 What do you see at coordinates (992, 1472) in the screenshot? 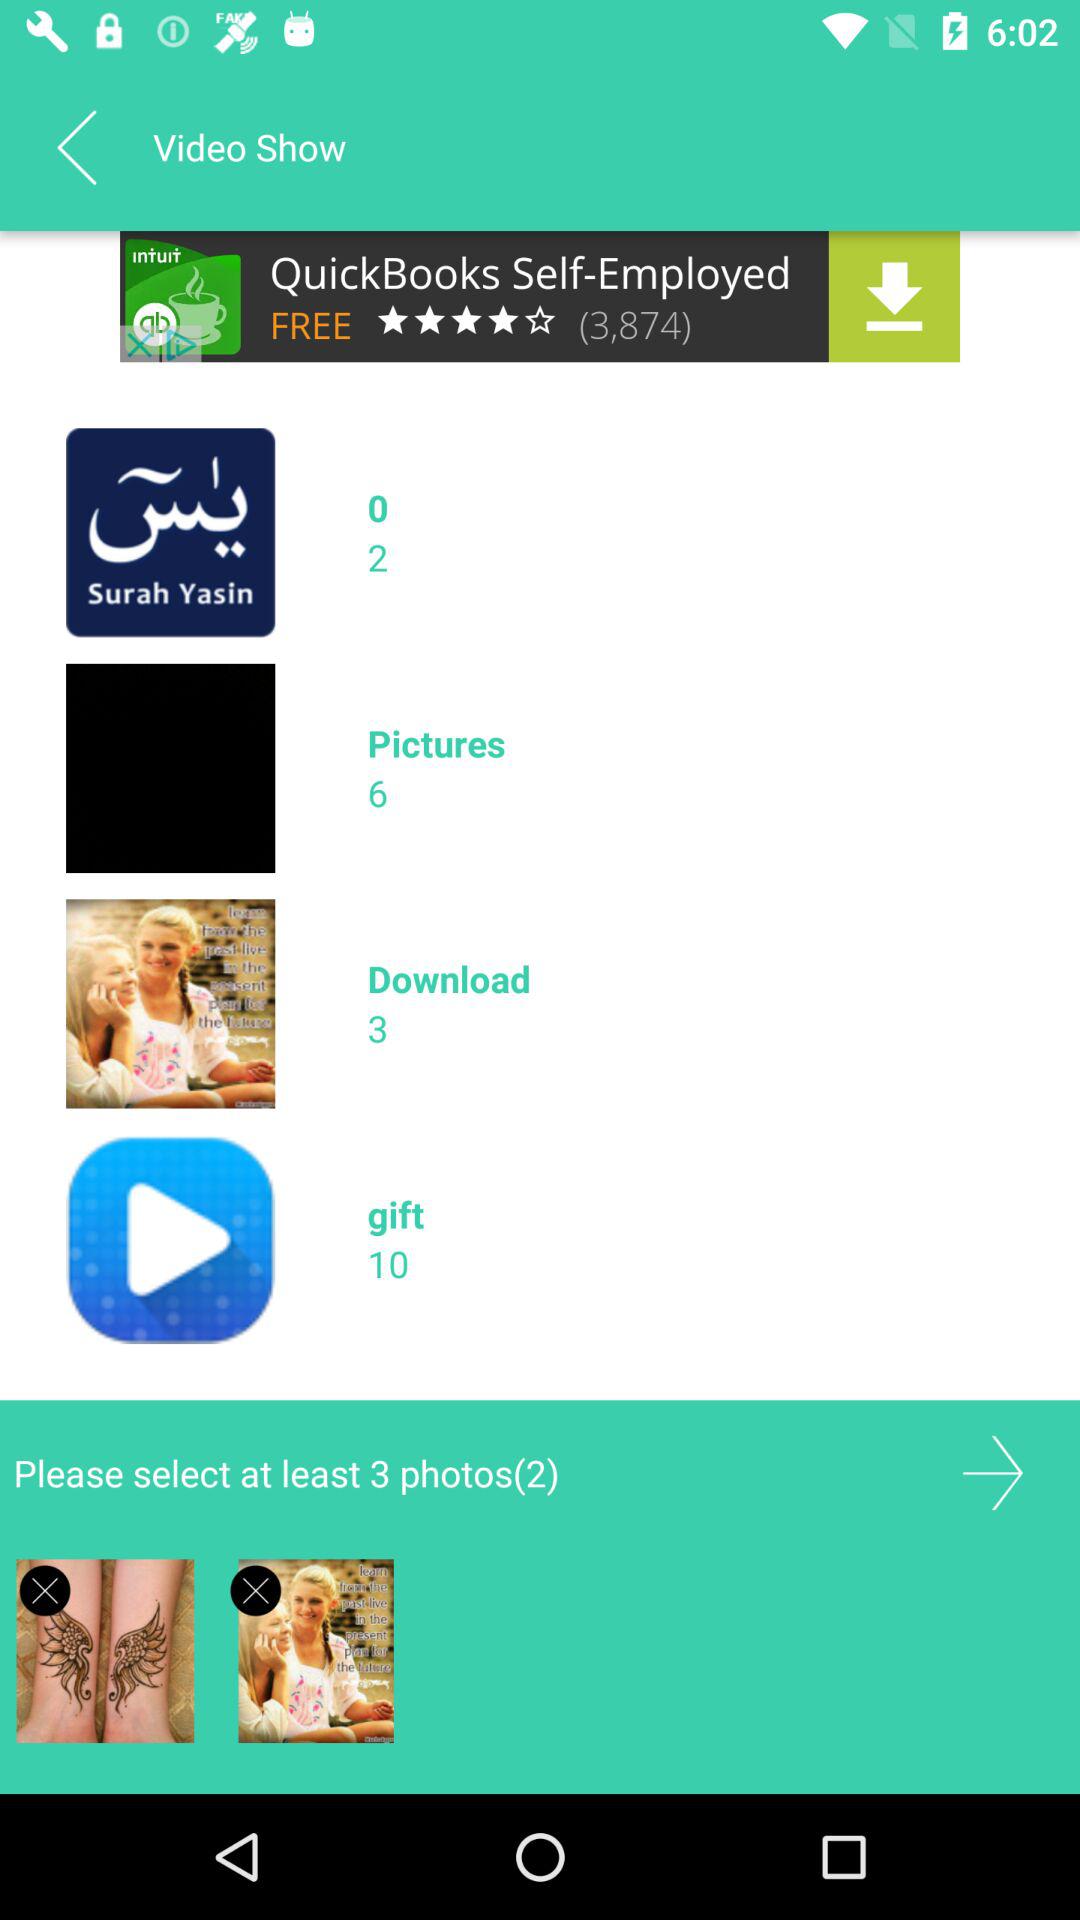
I see `forward` at bounding box center [992, 1472].